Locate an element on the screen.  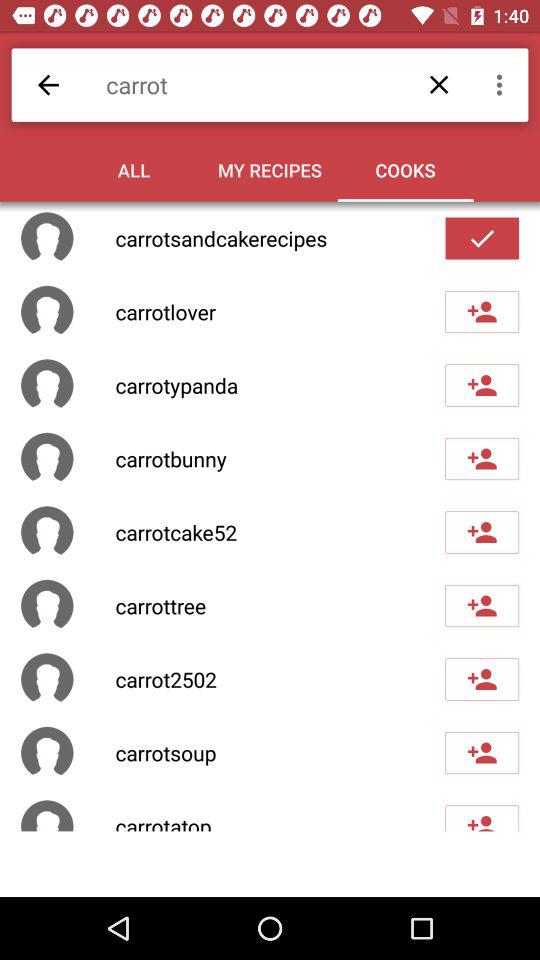
add to list is located at coordinates (482, 312).